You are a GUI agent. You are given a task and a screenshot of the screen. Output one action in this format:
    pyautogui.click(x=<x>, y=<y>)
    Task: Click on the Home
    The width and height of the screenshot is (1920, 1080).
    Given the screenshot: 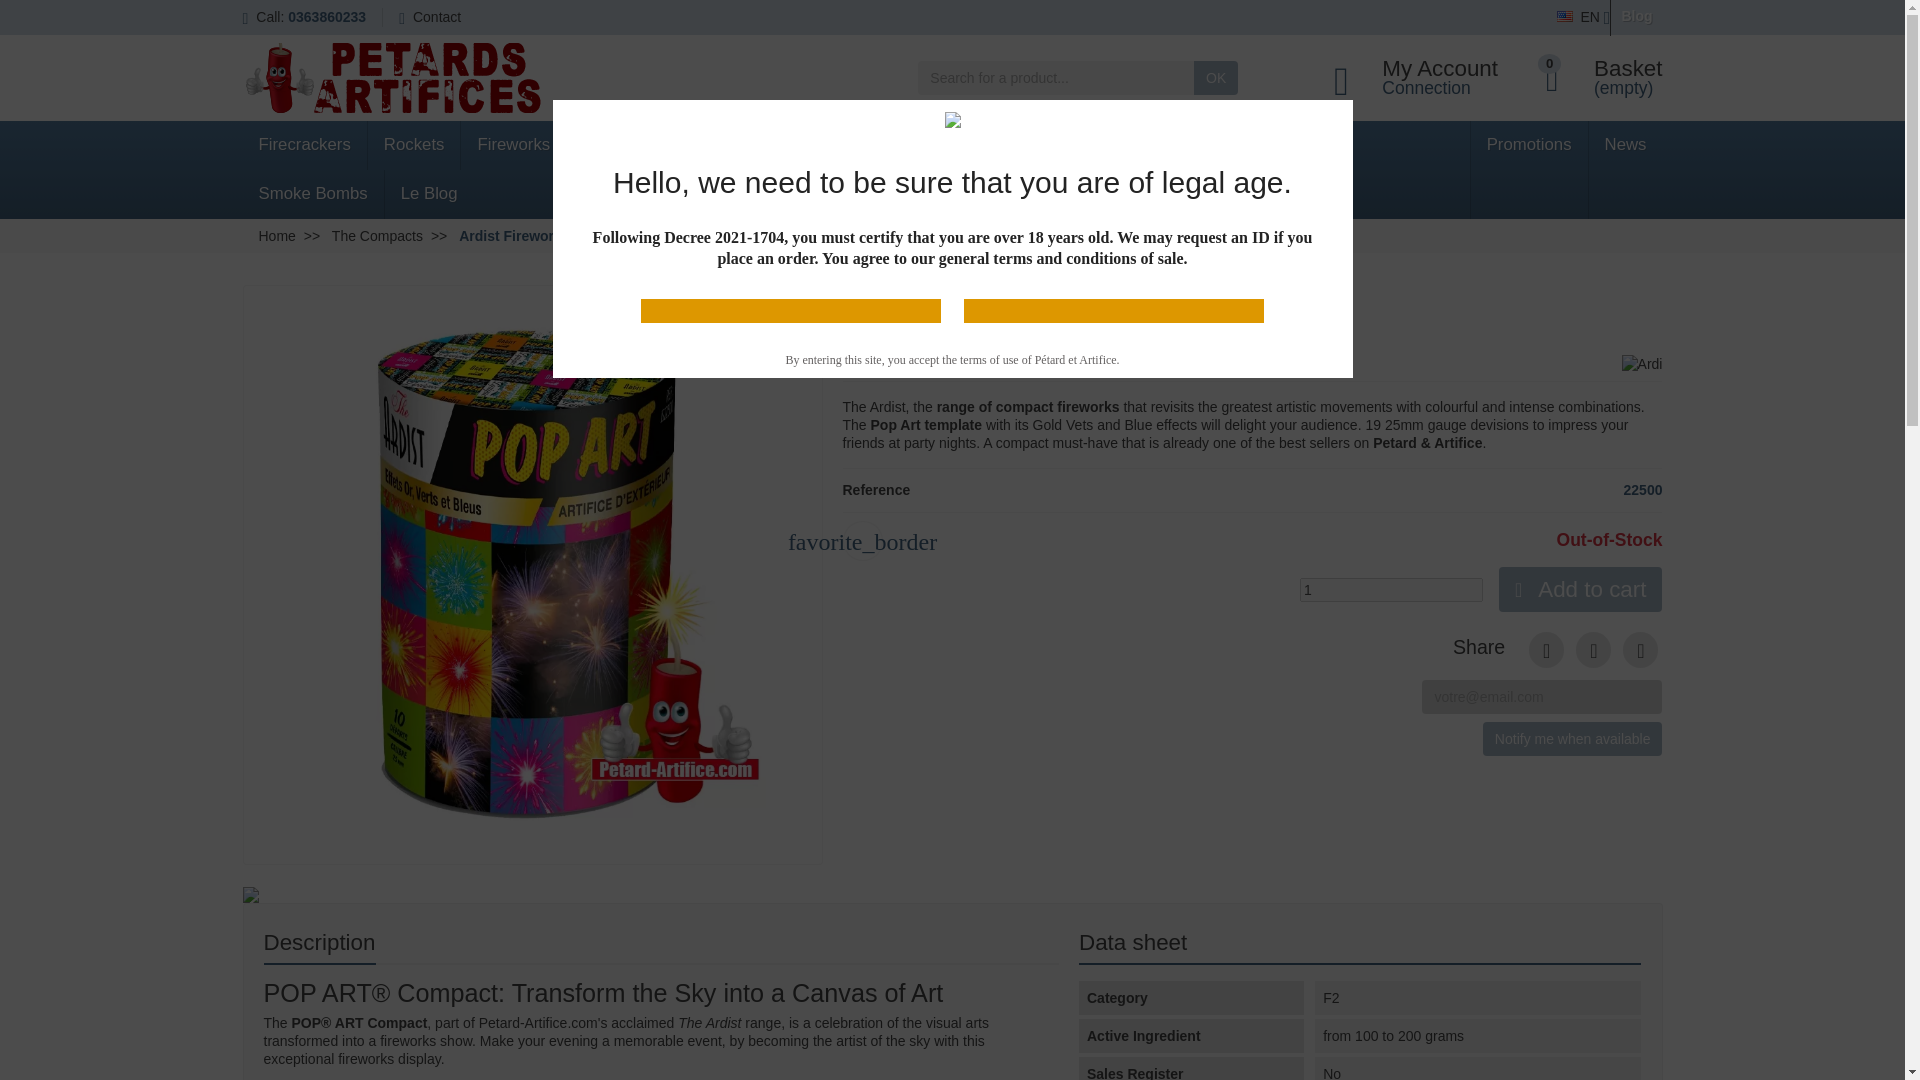 What is the action you would take?
    pyautogui.click(x=276, y=236)
    